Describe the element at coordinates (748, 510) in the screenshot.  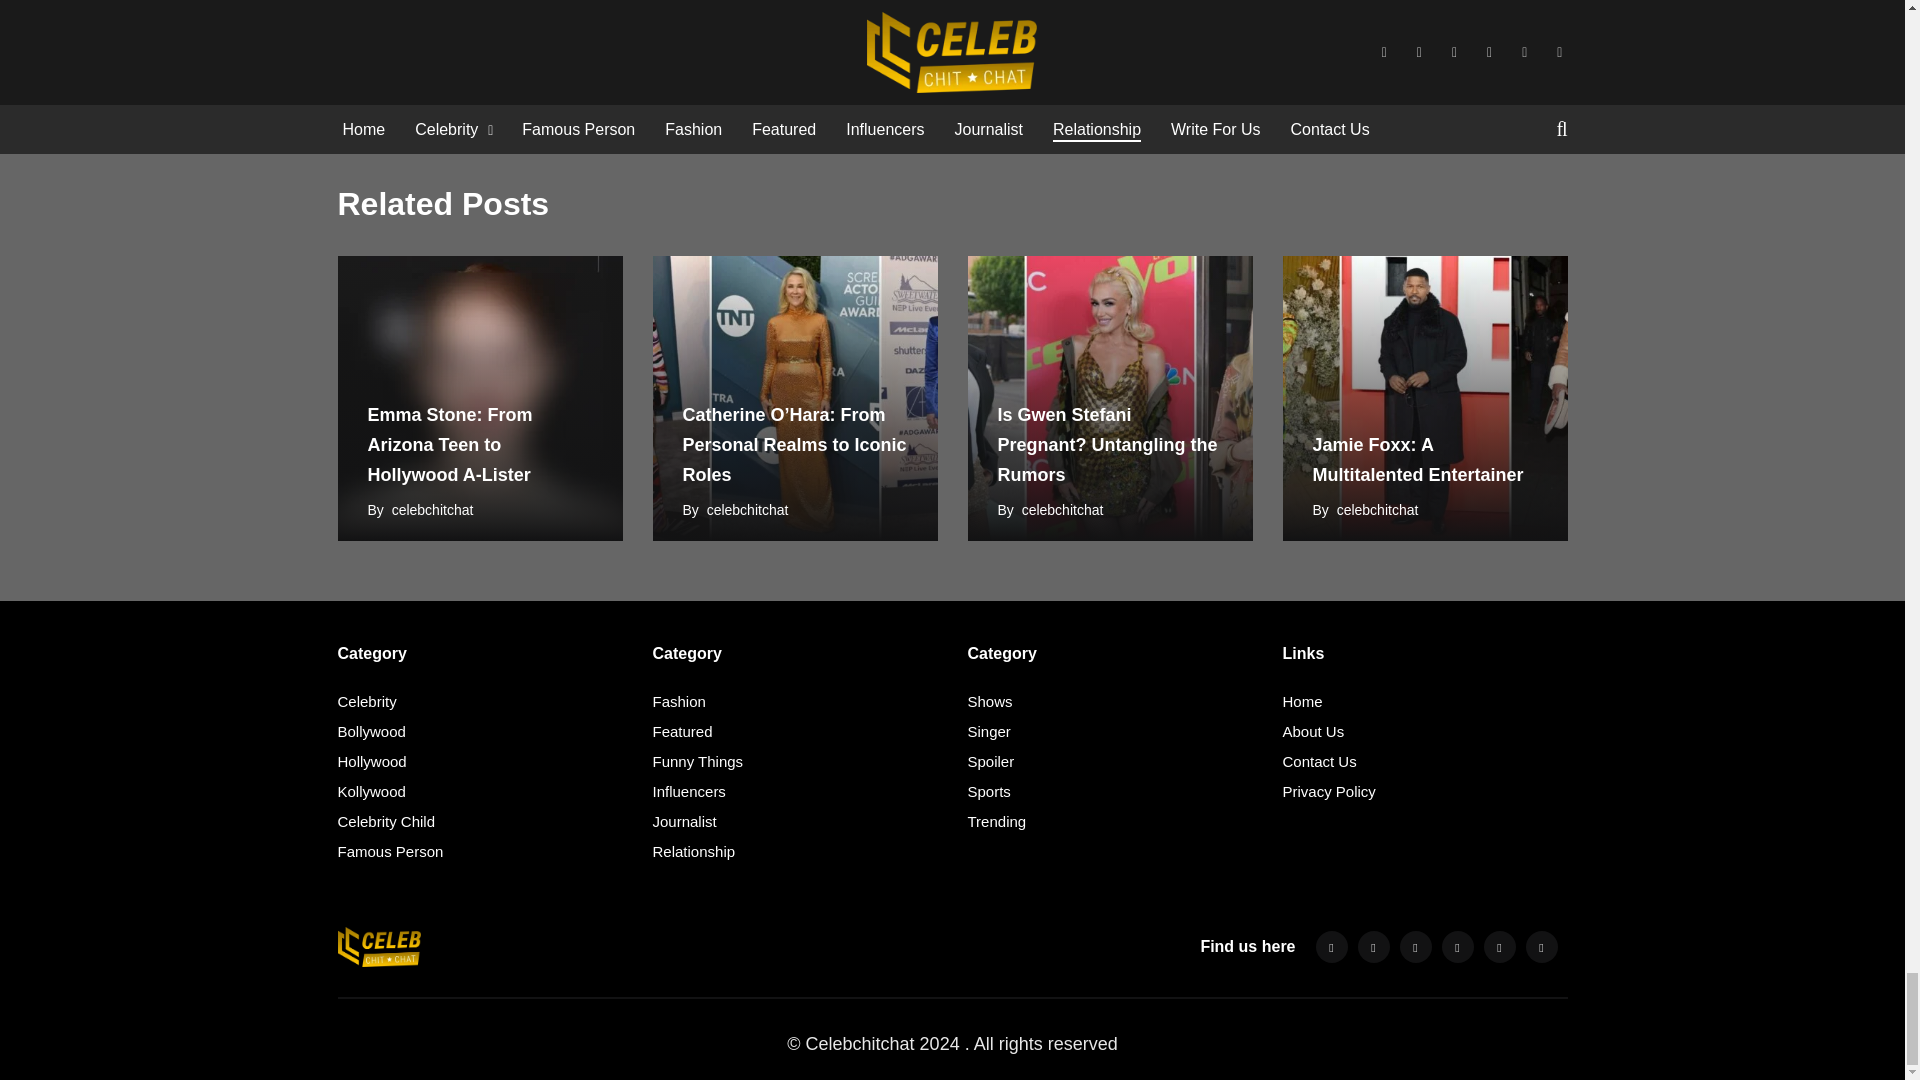
I see `Posts by celebchitchat` at that location.